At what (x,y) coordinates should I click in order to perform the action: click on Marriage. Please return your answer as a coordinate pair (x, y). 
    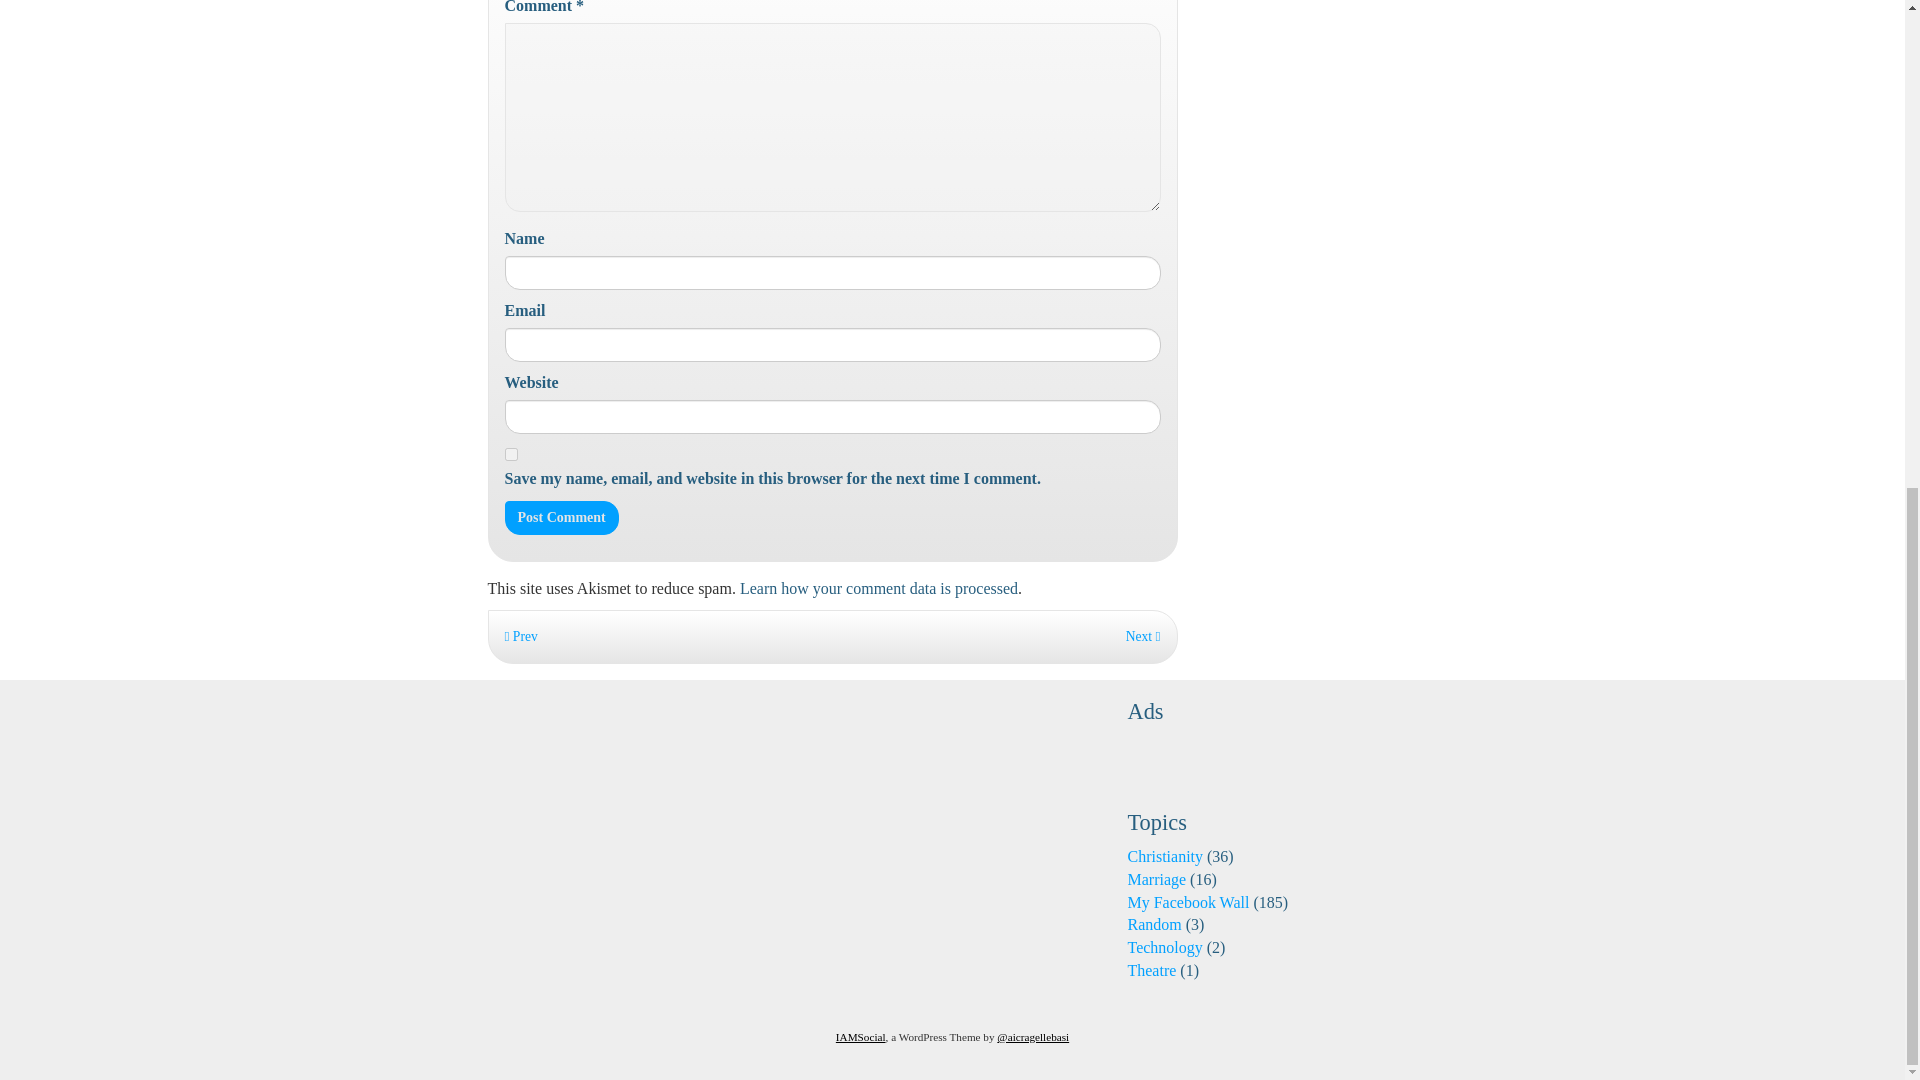
    Looking at the image, I should click on (1156, 878).